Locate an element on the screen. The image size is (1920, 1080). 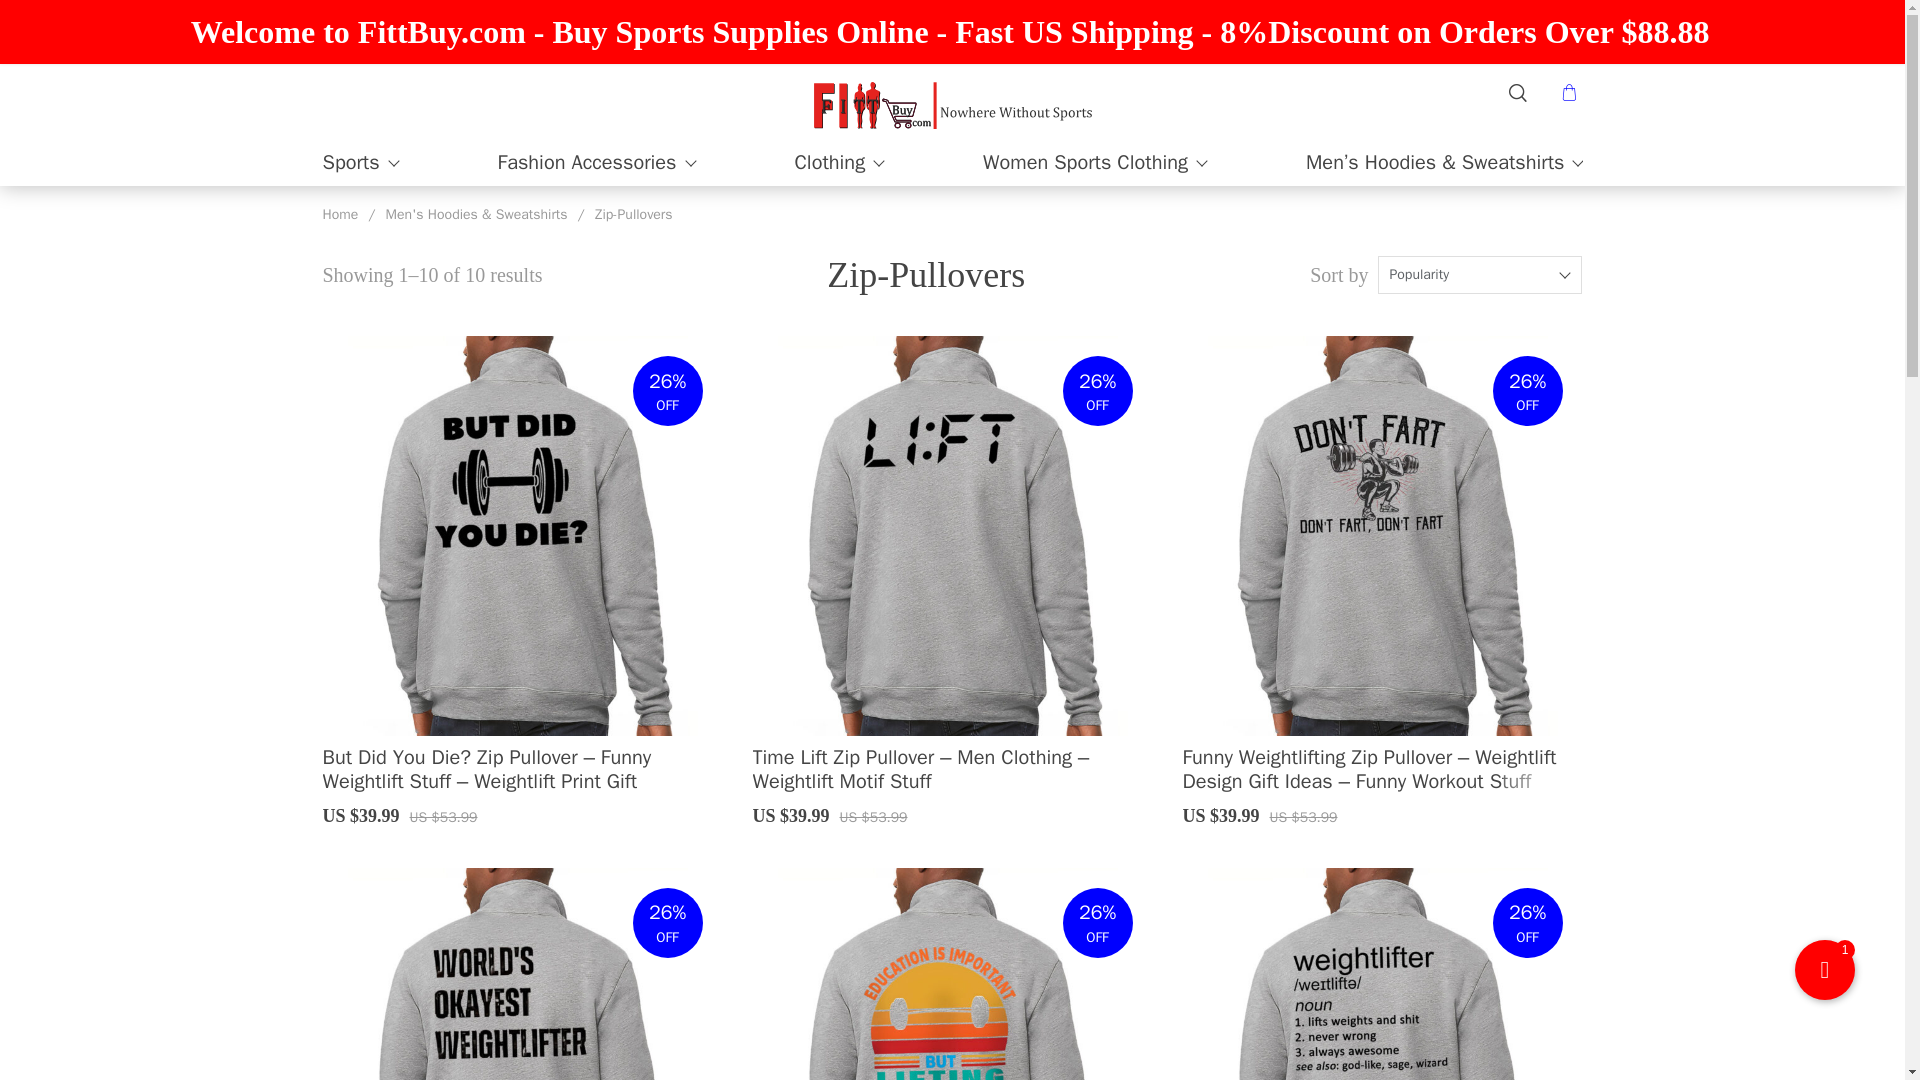
Fashion Accessories is located at coordinates (587, 162).